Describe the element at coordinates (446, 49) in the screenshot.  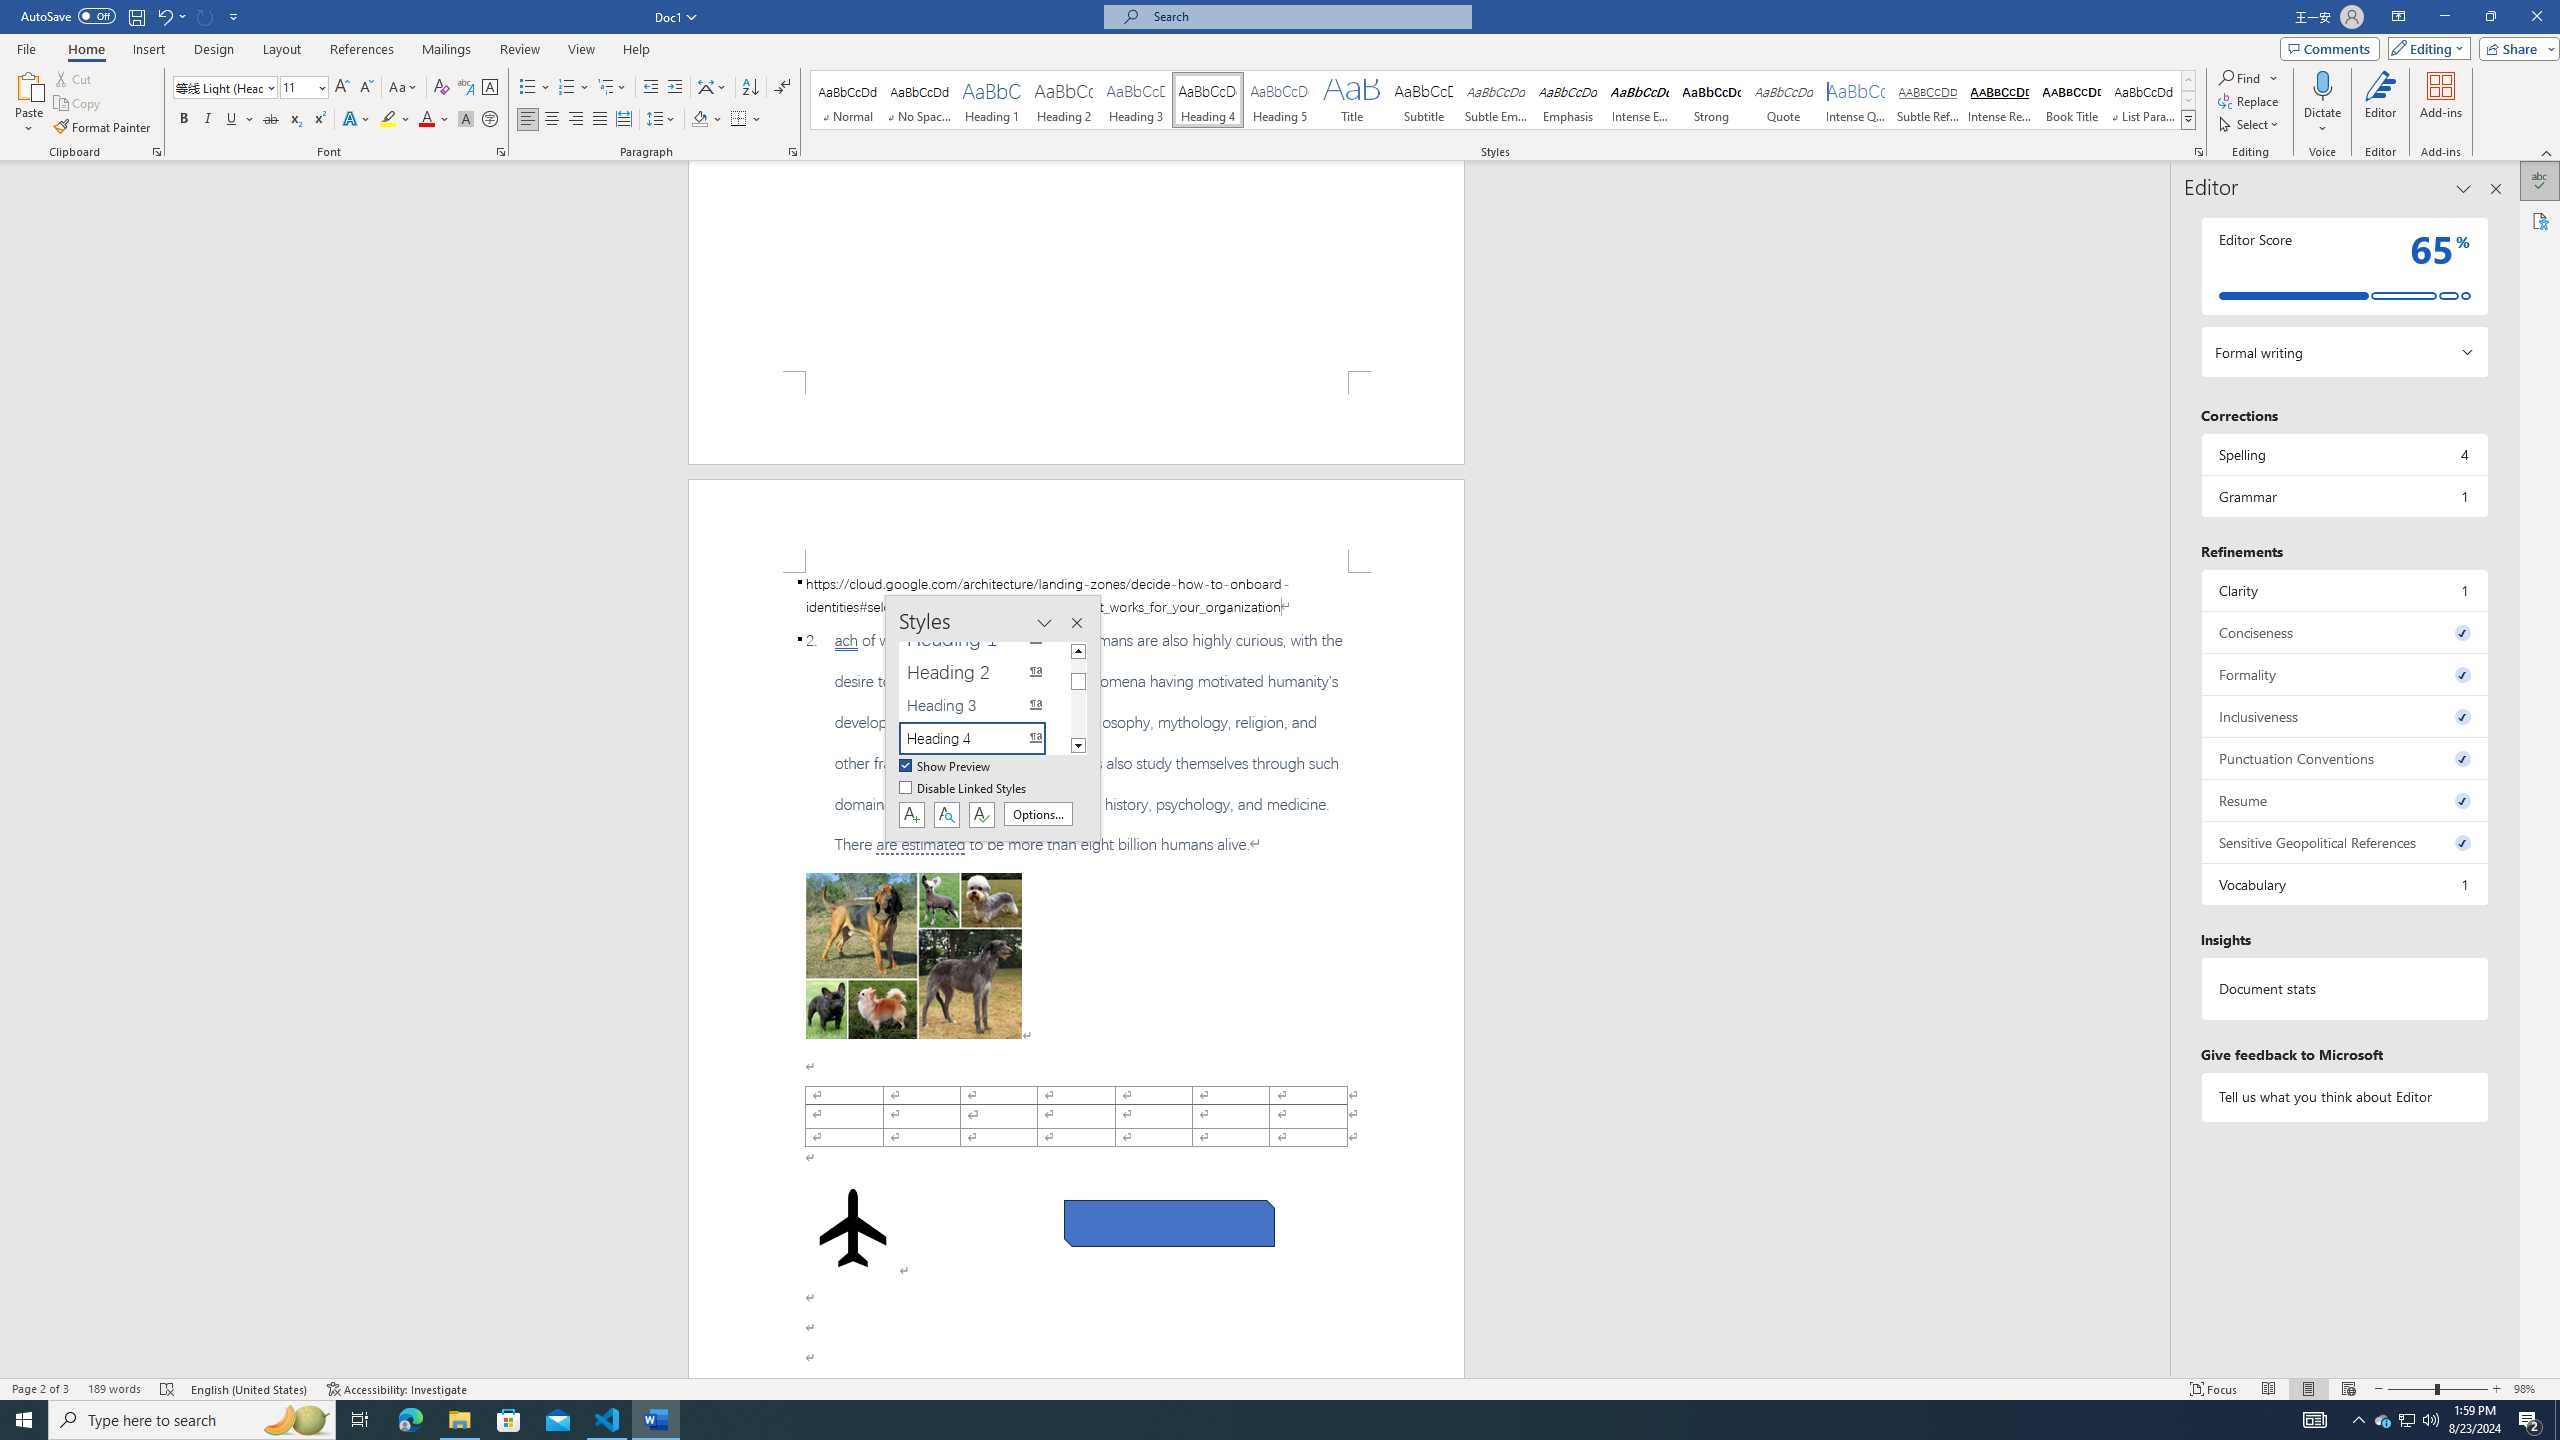
I see `Mailings` at that location.